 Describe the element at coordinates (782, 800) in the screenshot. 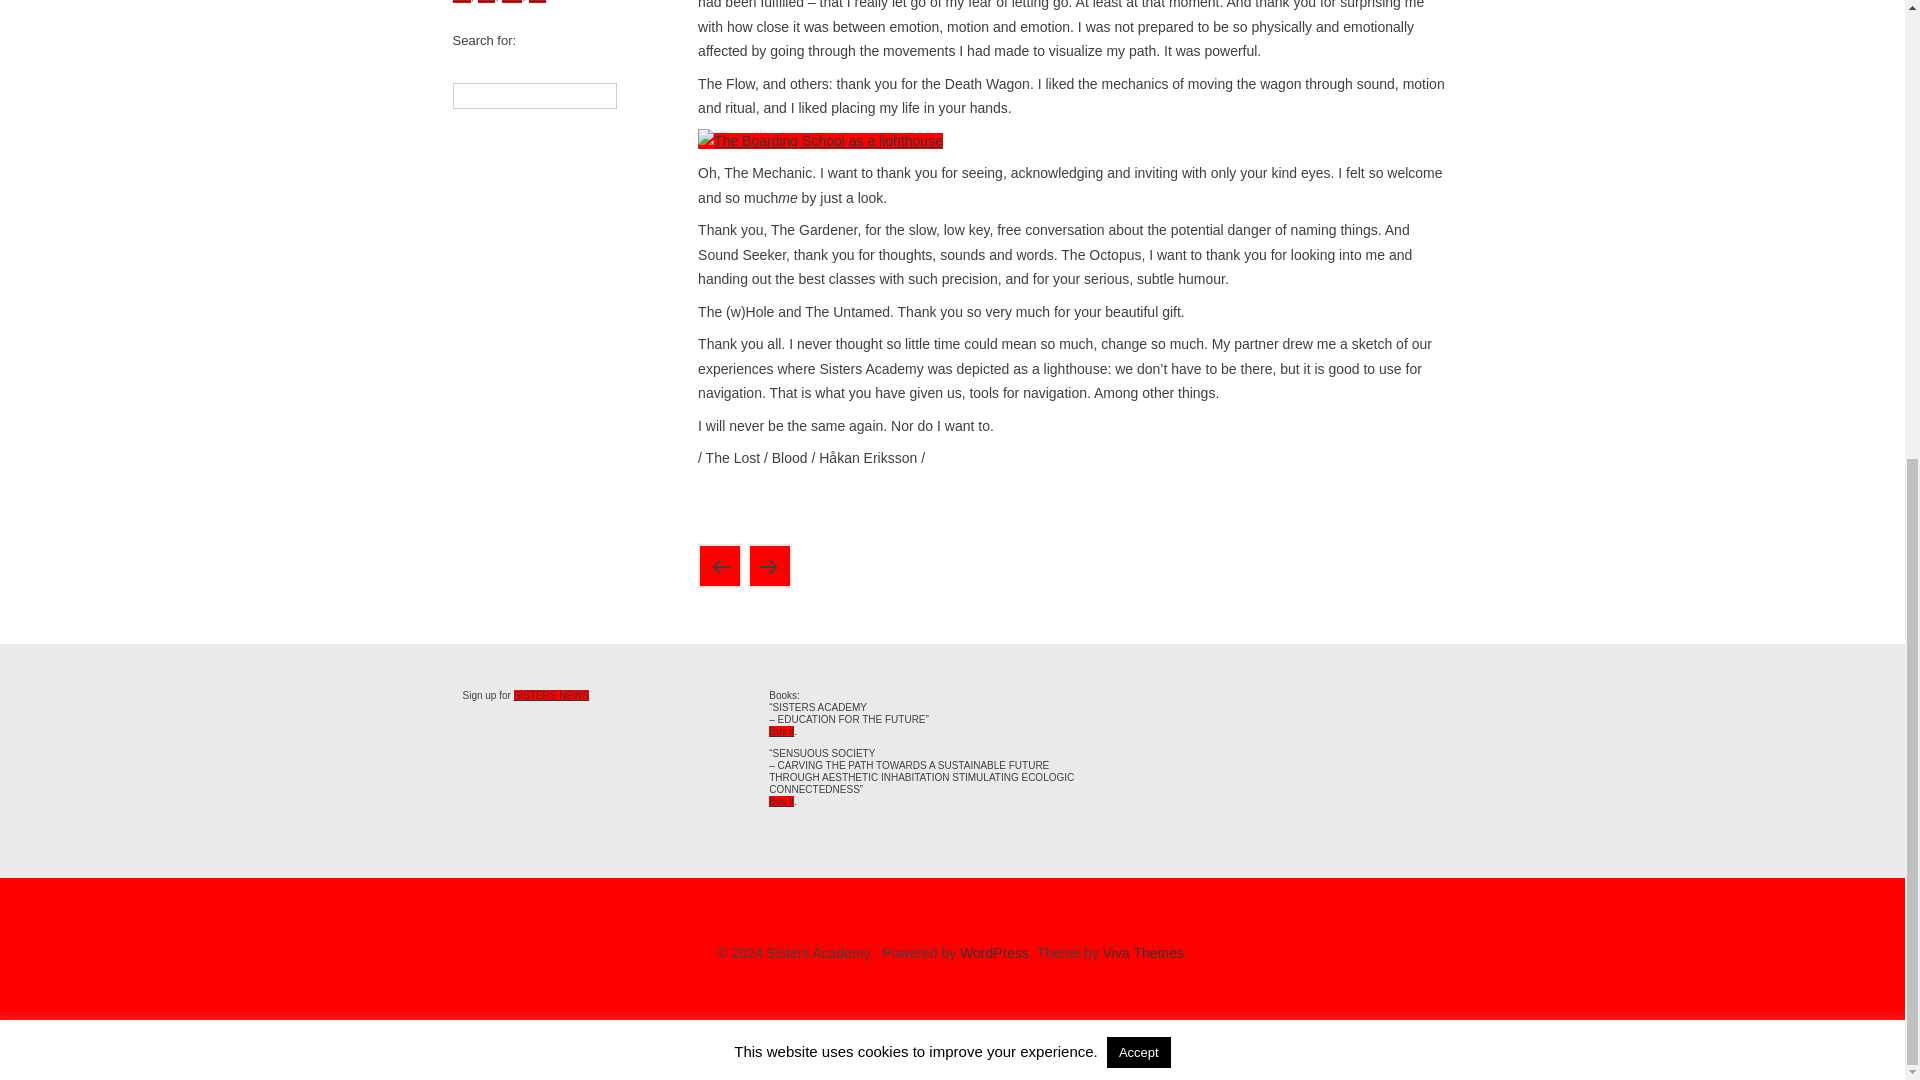

I see `Buy it` at that location.